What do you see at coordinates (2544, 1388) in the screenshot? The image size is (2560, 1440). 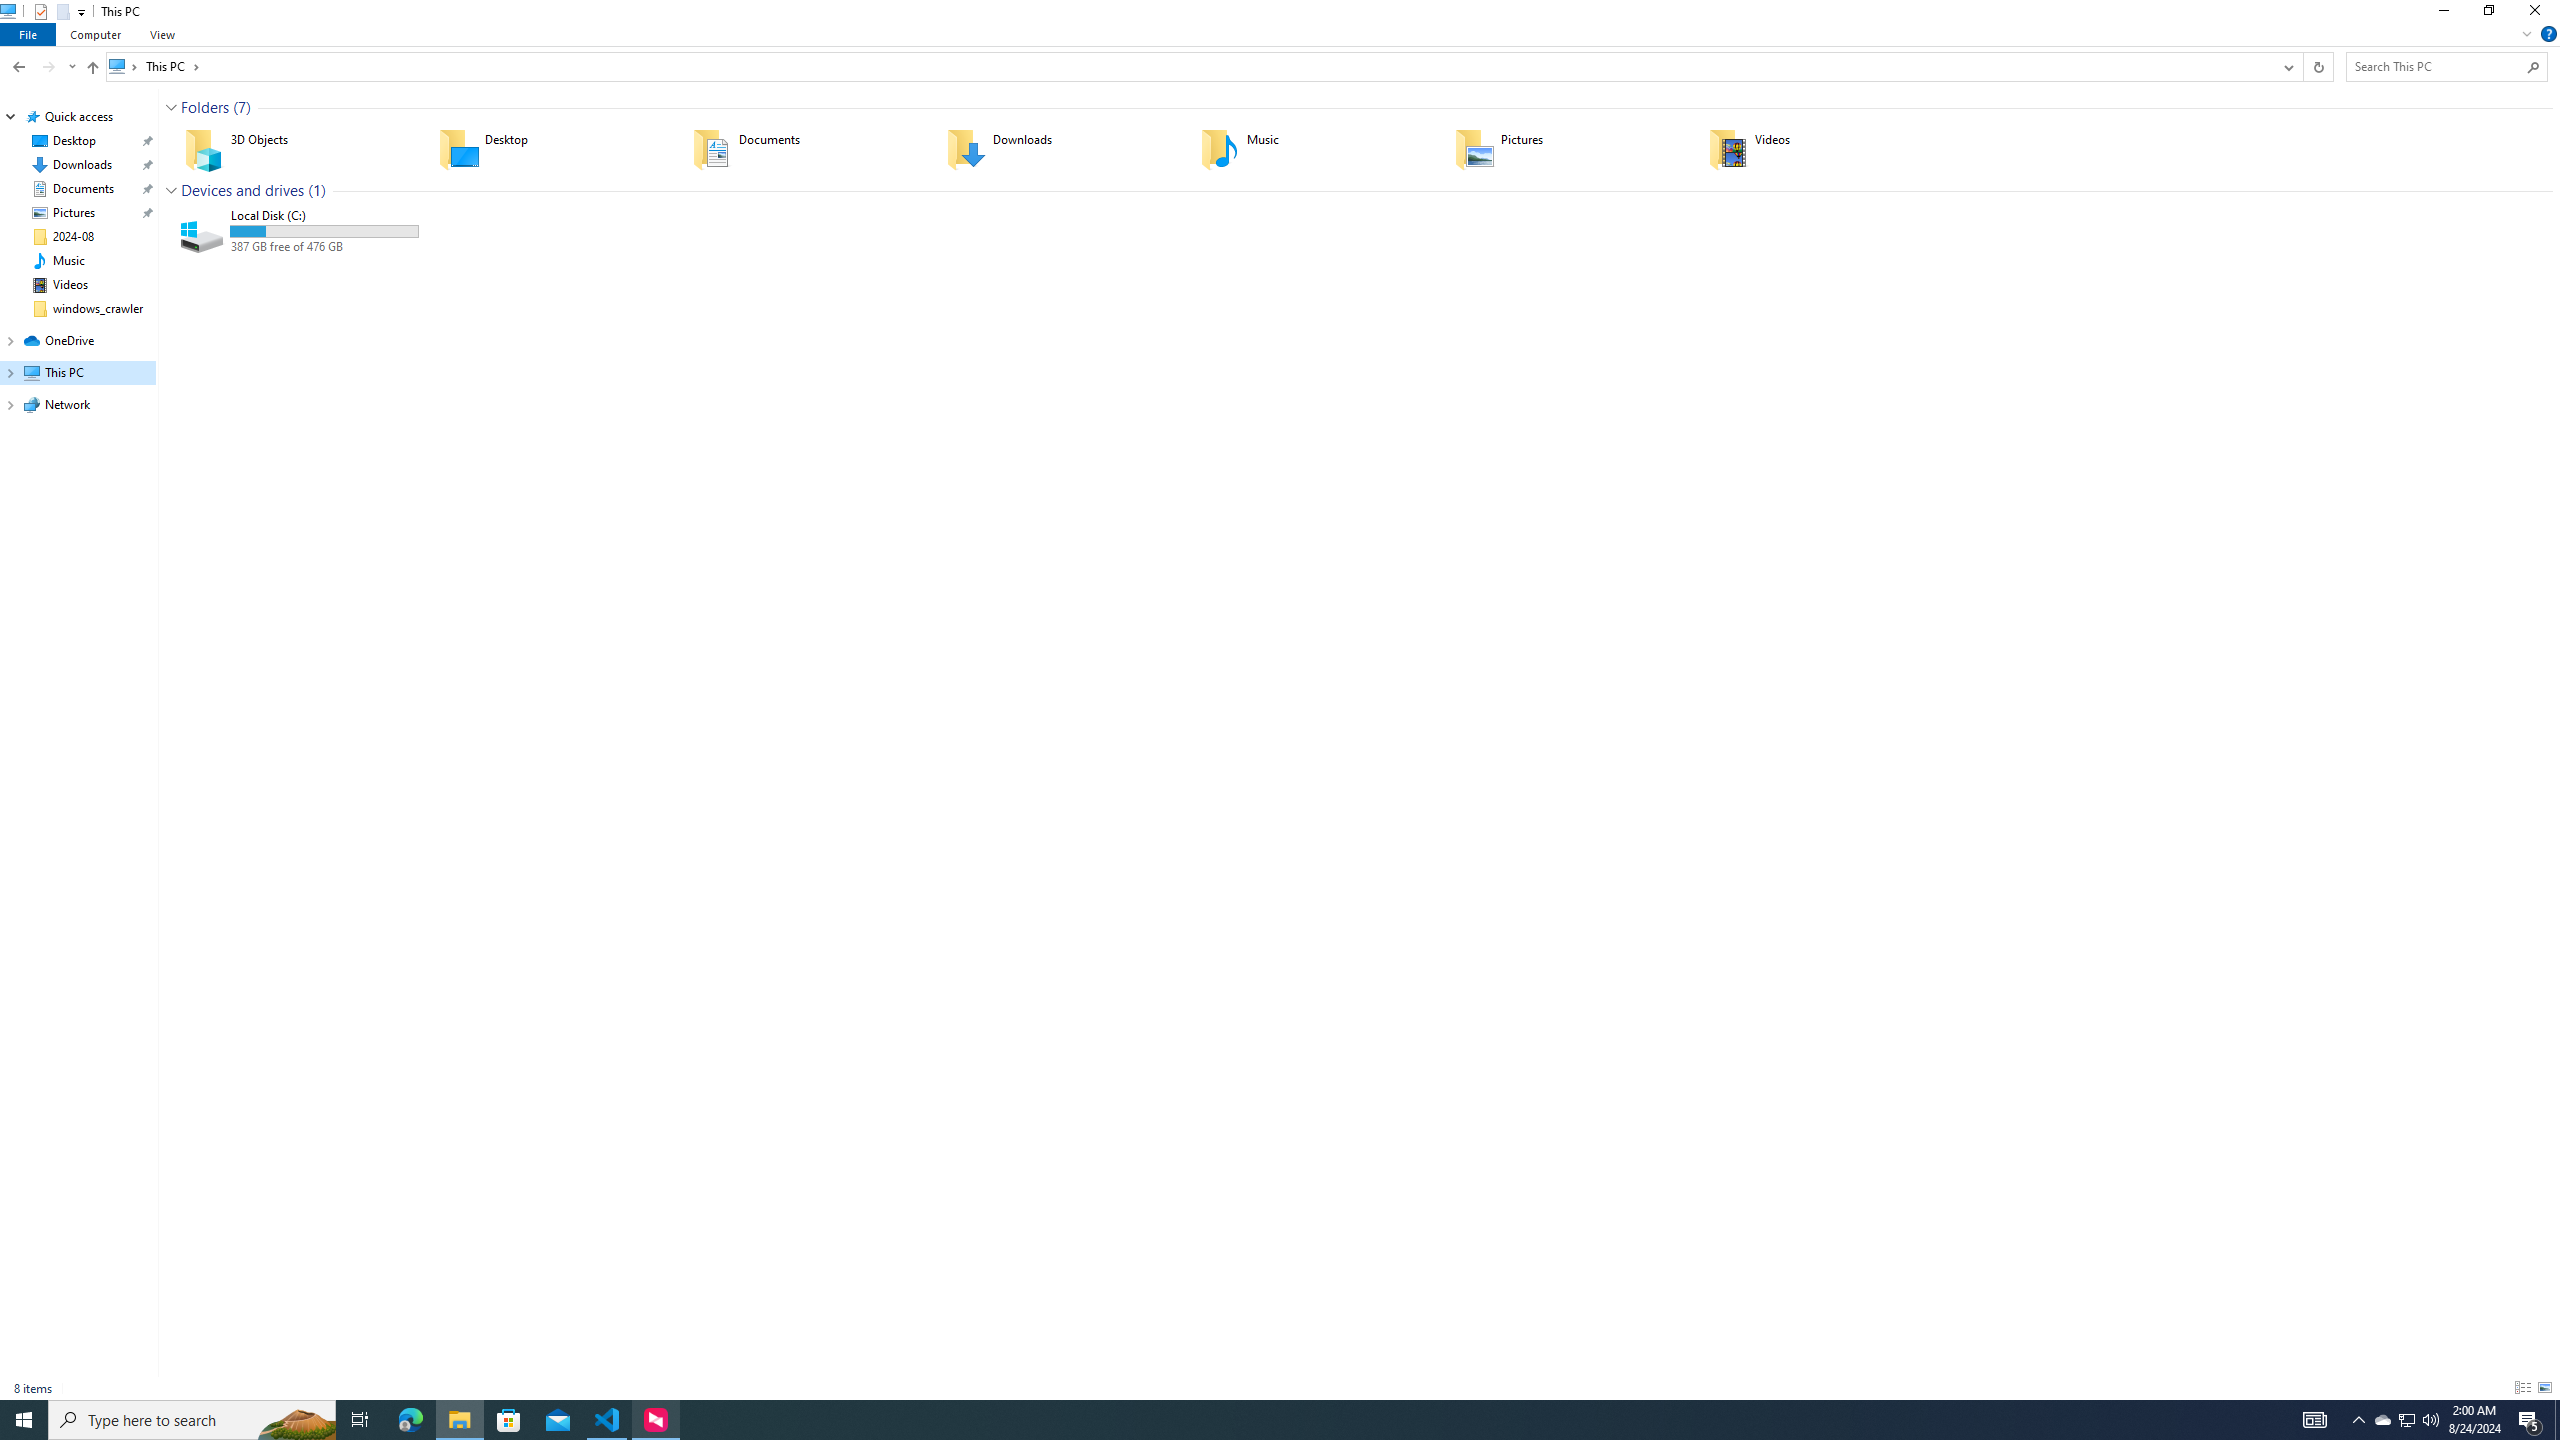 I see `Large Icons` at bounding box center [2544, 1388].